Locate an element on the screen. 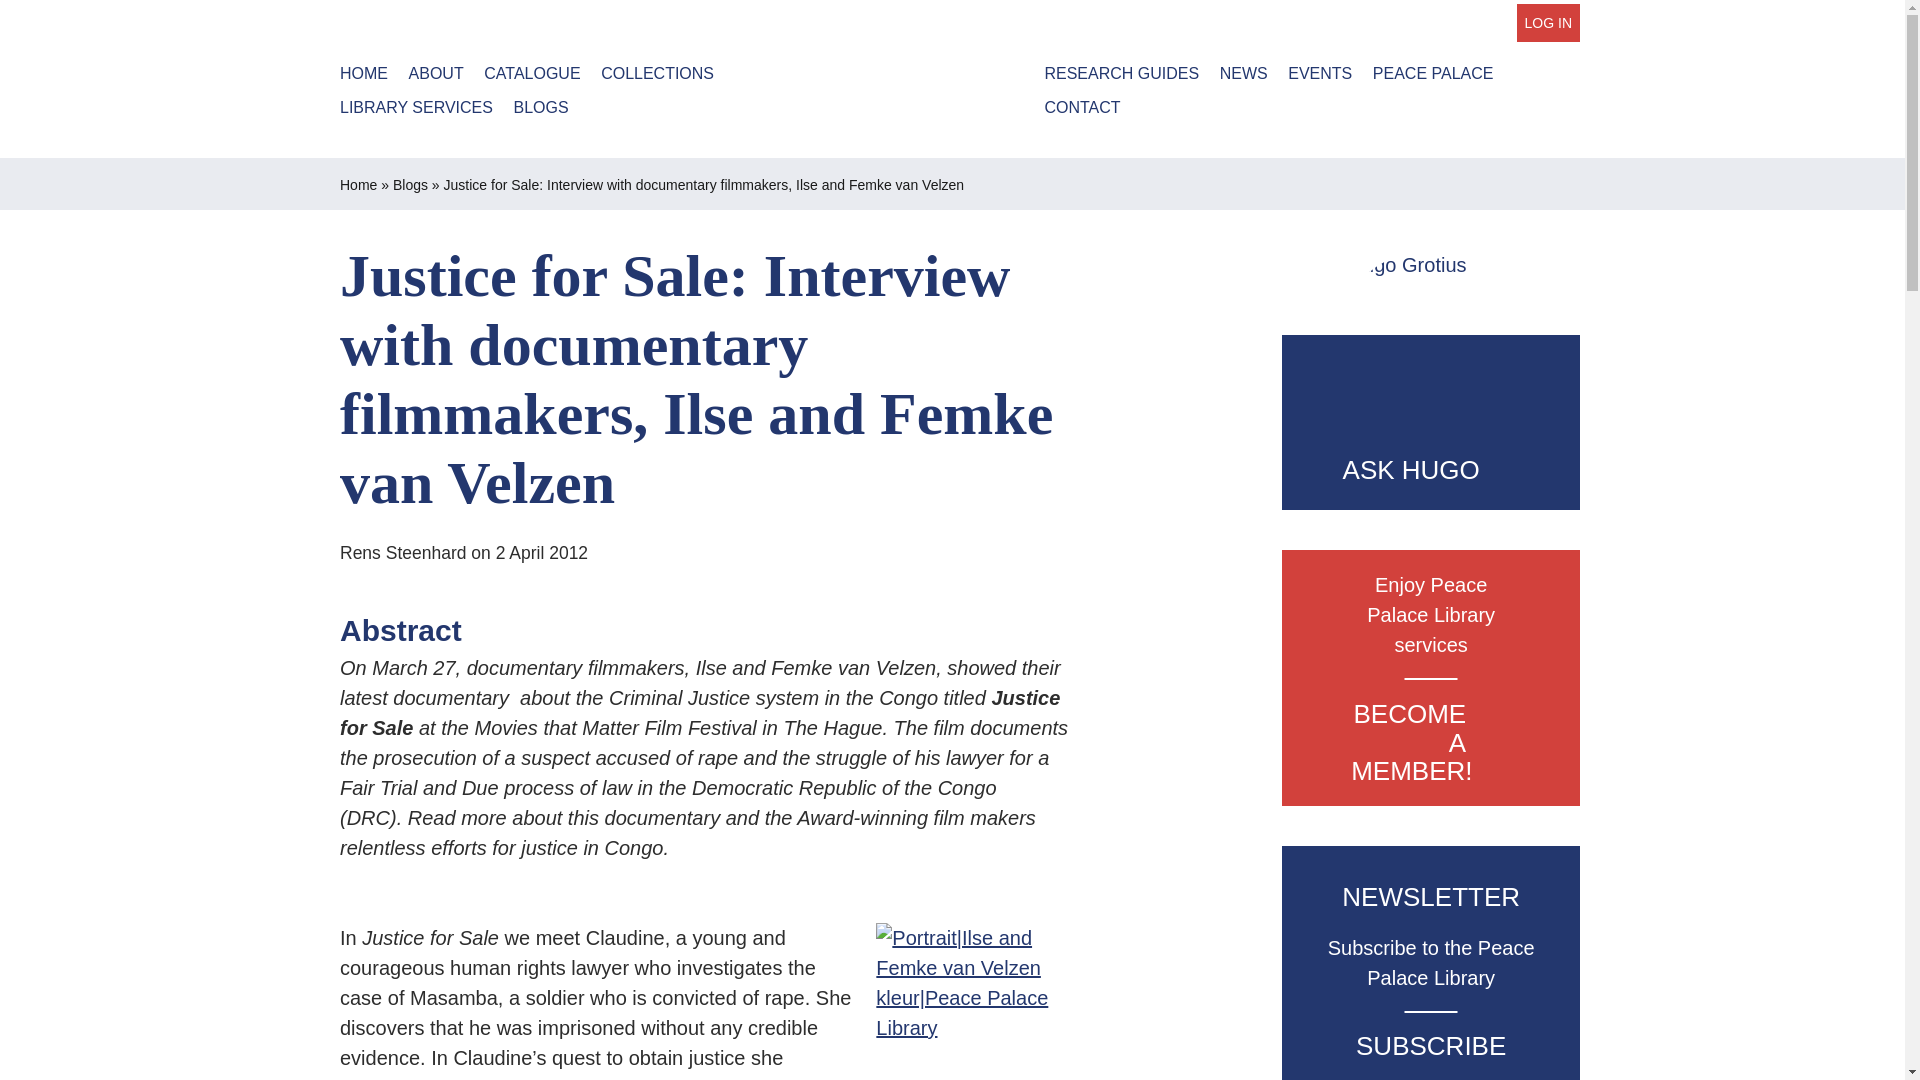  PPL Discovery is located at coordinates (531, 74).